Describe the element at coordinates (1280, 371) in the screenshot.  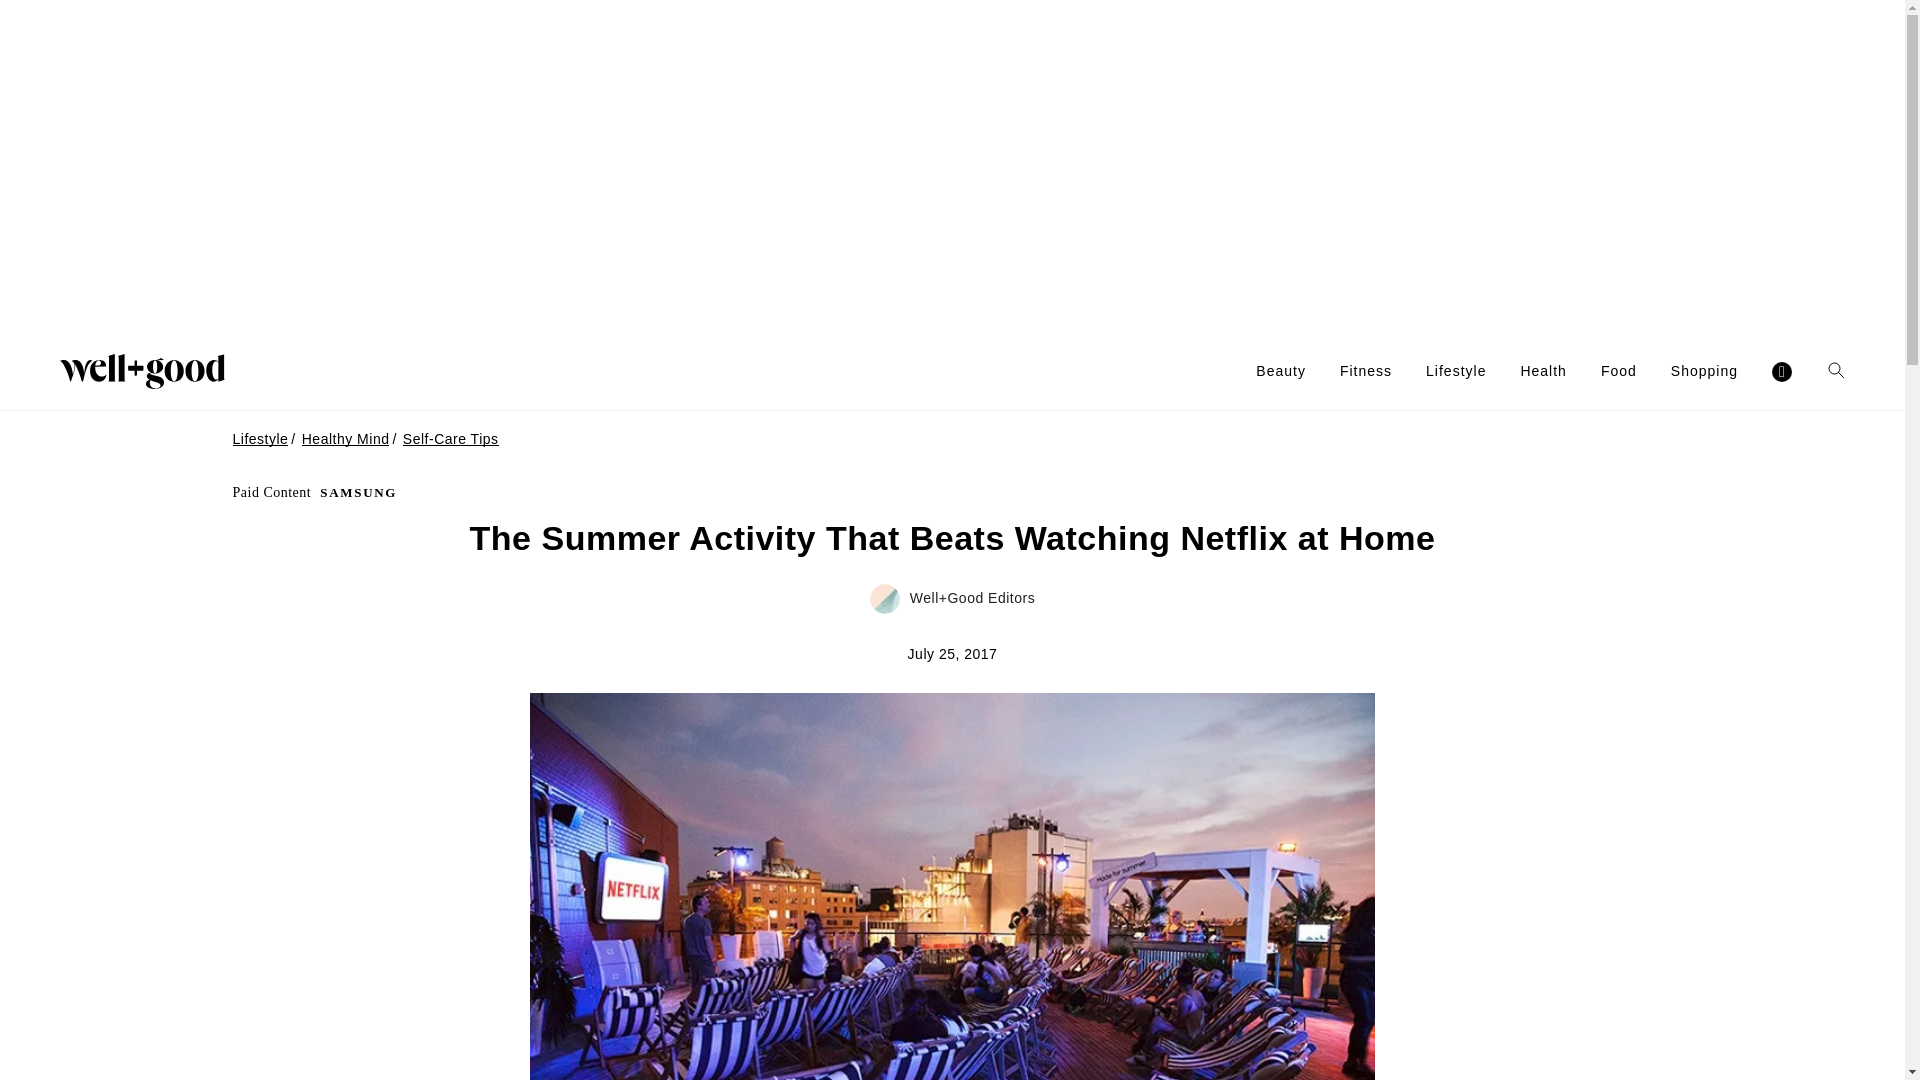
I see `Beauty` at that location.